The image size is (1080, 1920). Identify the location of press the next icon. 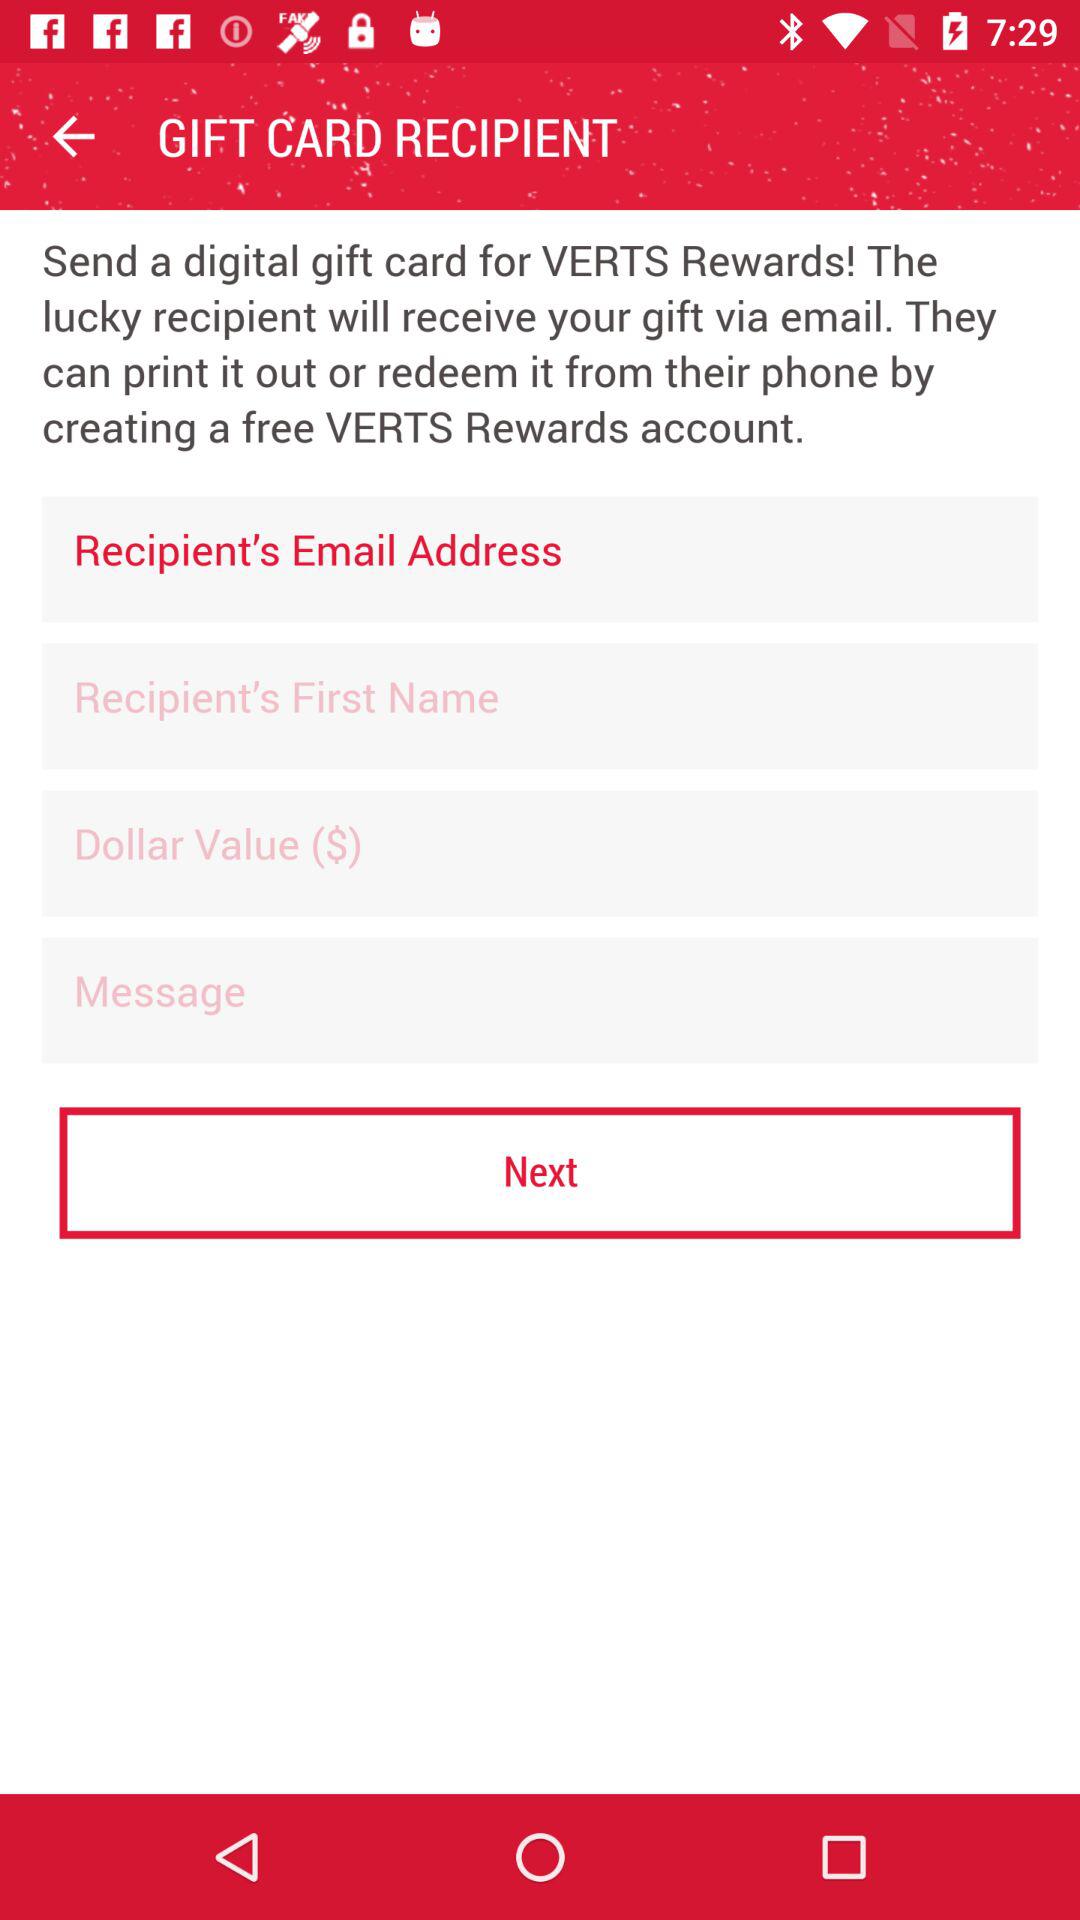
(540, 1172).